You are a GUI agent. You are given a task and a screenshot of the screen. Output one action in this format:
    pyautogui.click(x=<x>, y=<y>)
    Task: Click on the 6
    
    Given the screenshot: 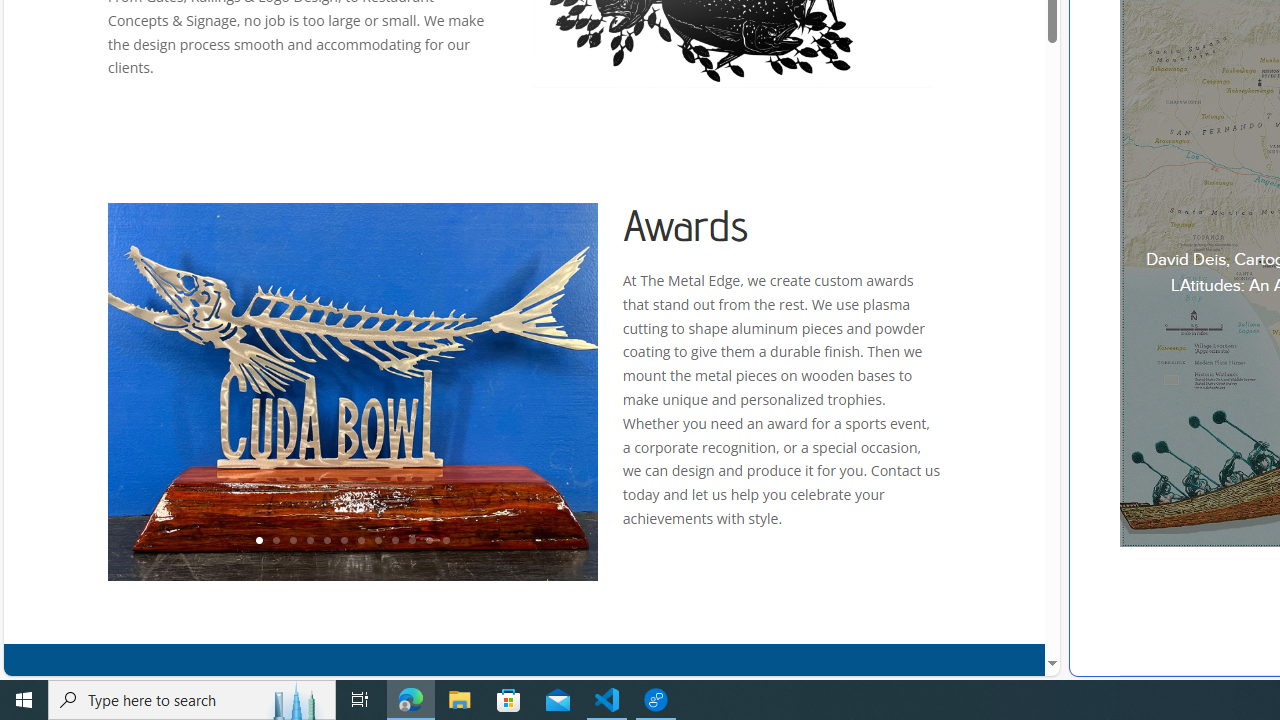 What is the action you would take?
    pyautogui.click(x=344, y=541)
    